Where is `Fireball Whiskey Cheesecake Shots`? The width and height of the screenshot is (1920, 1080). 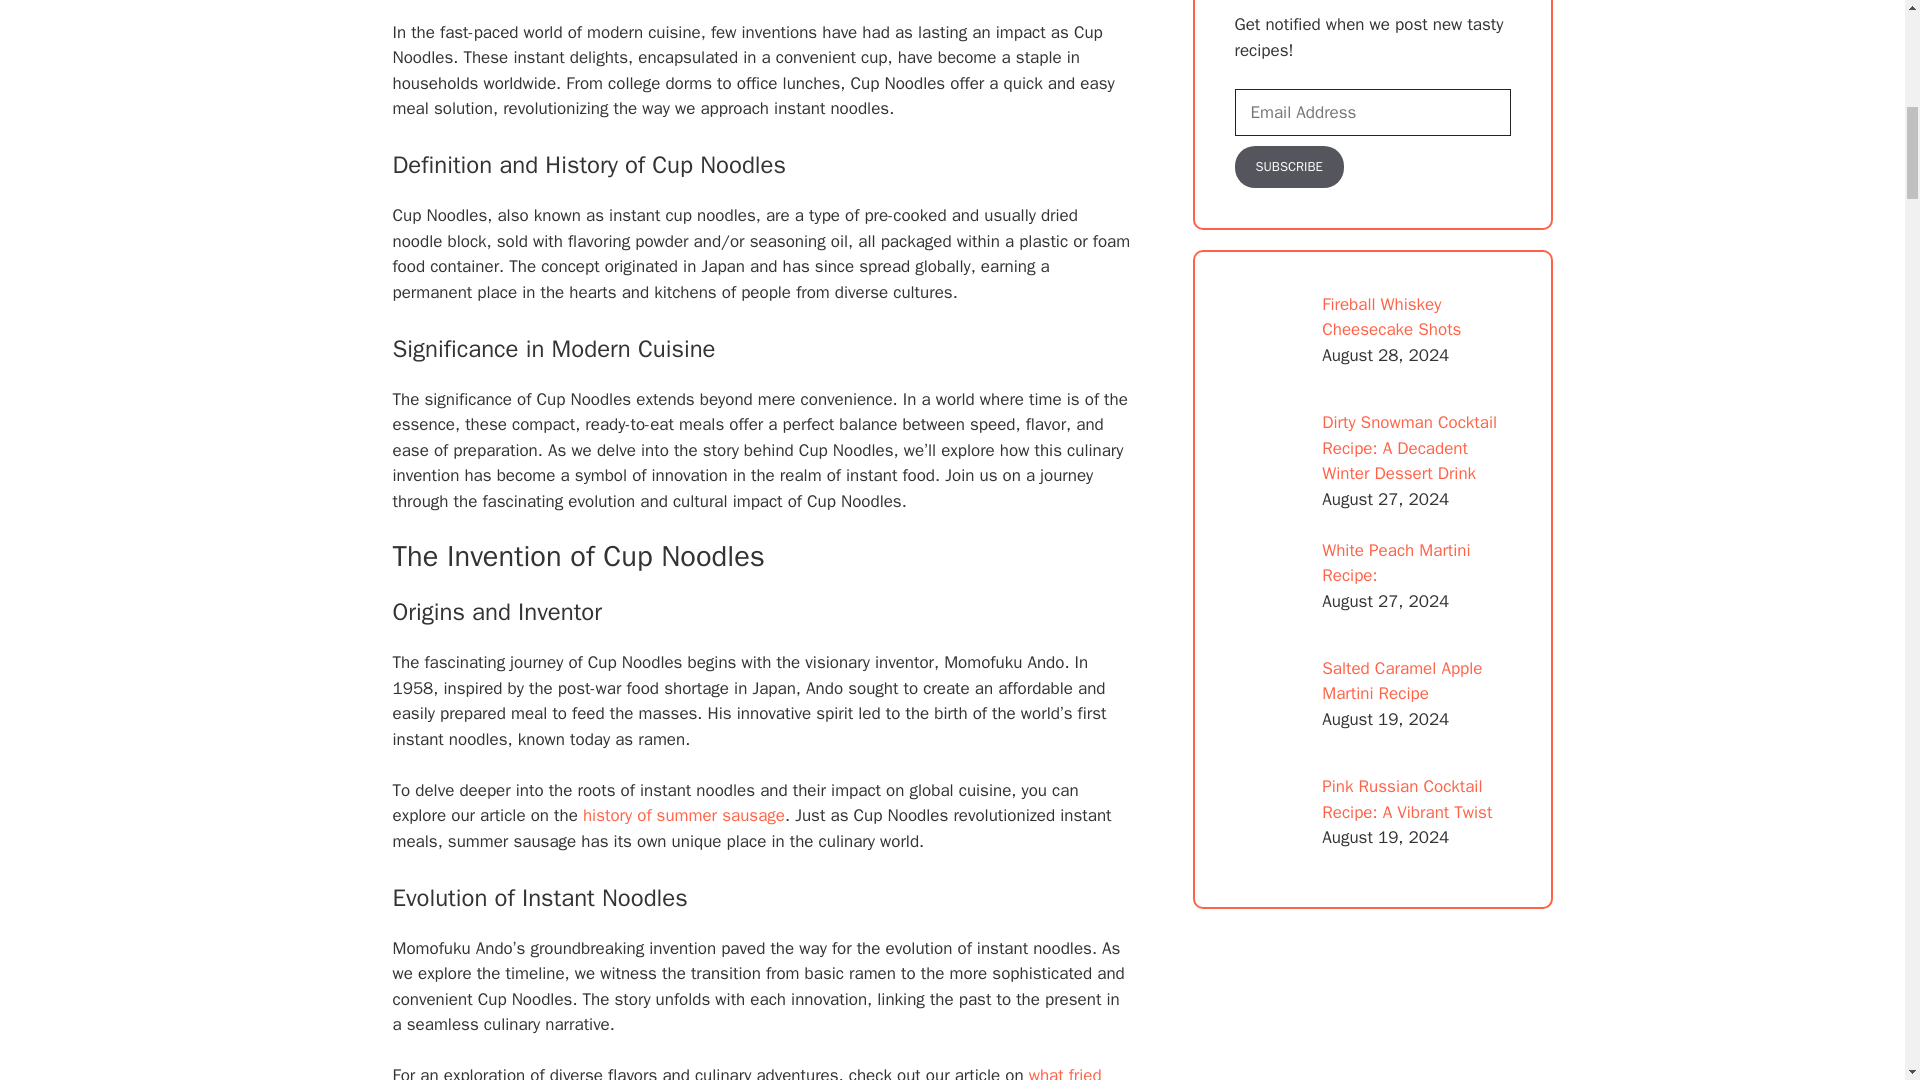 Fireball Whiskey Cheesecake Shots is located at coordinates (1392, 317).